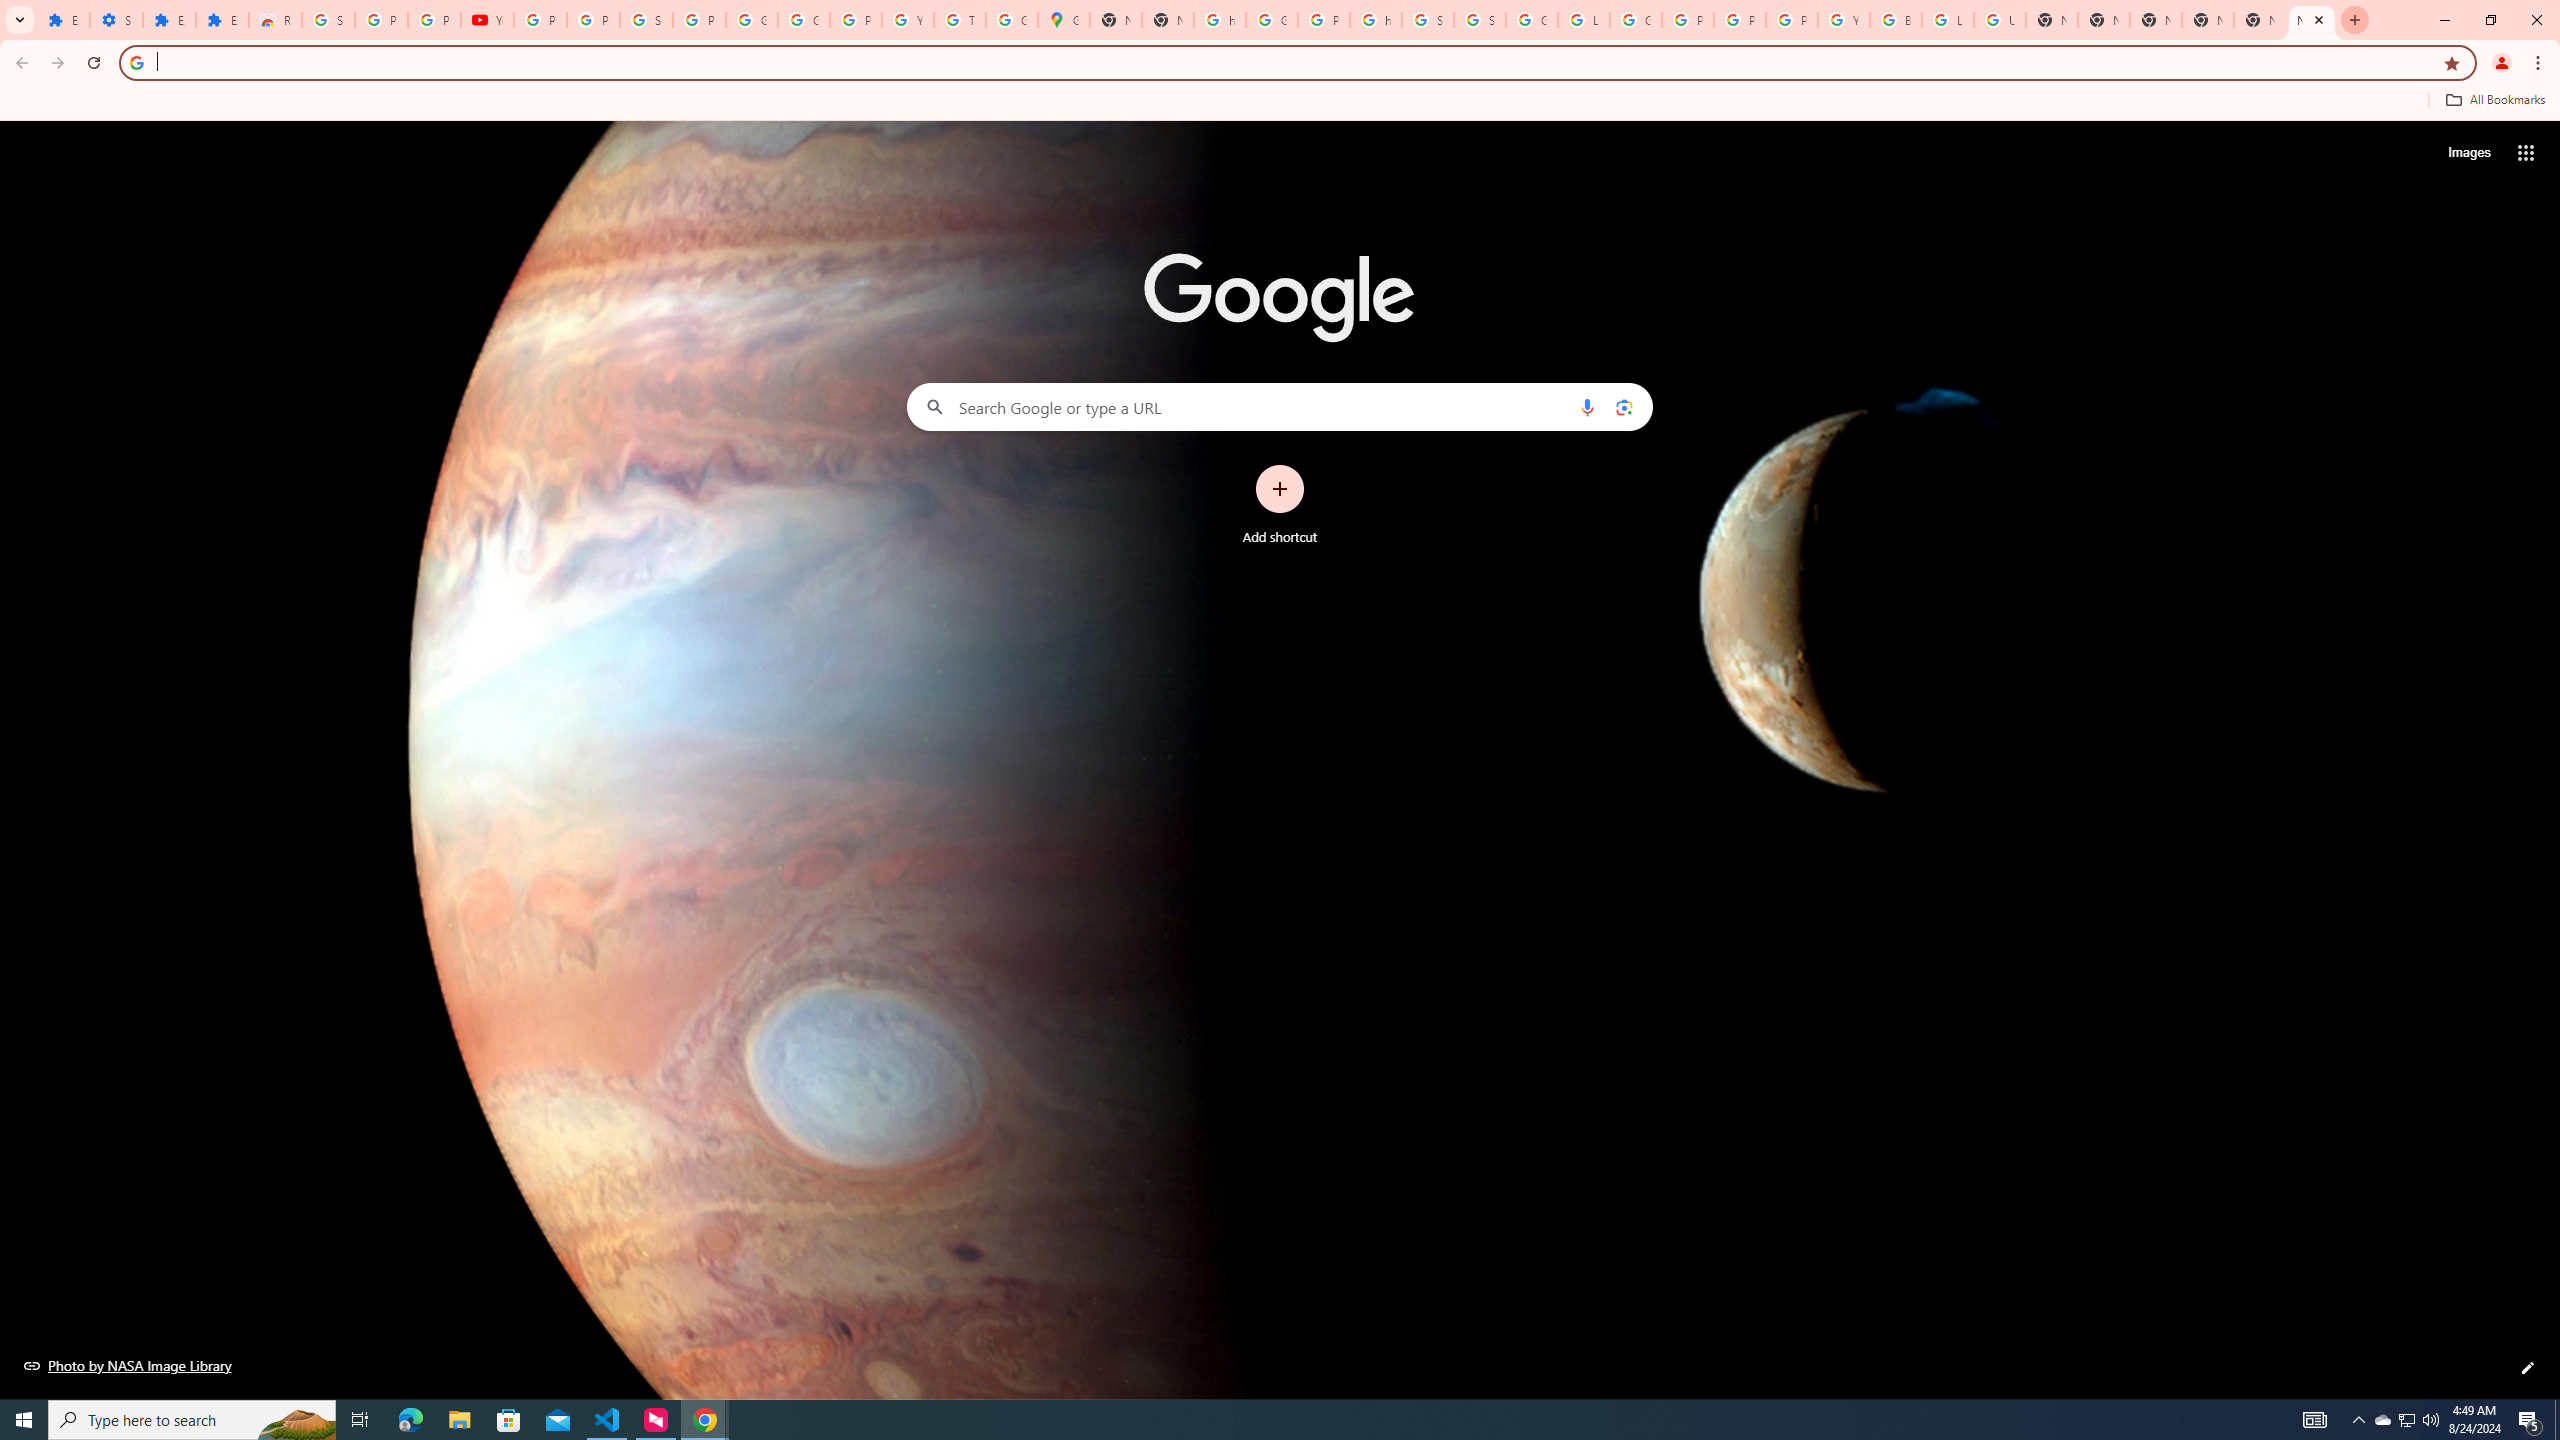  Describe the element at coordinates (1479, 20) in the screenshot. I see `Sign in - Google Accounts` at that location.